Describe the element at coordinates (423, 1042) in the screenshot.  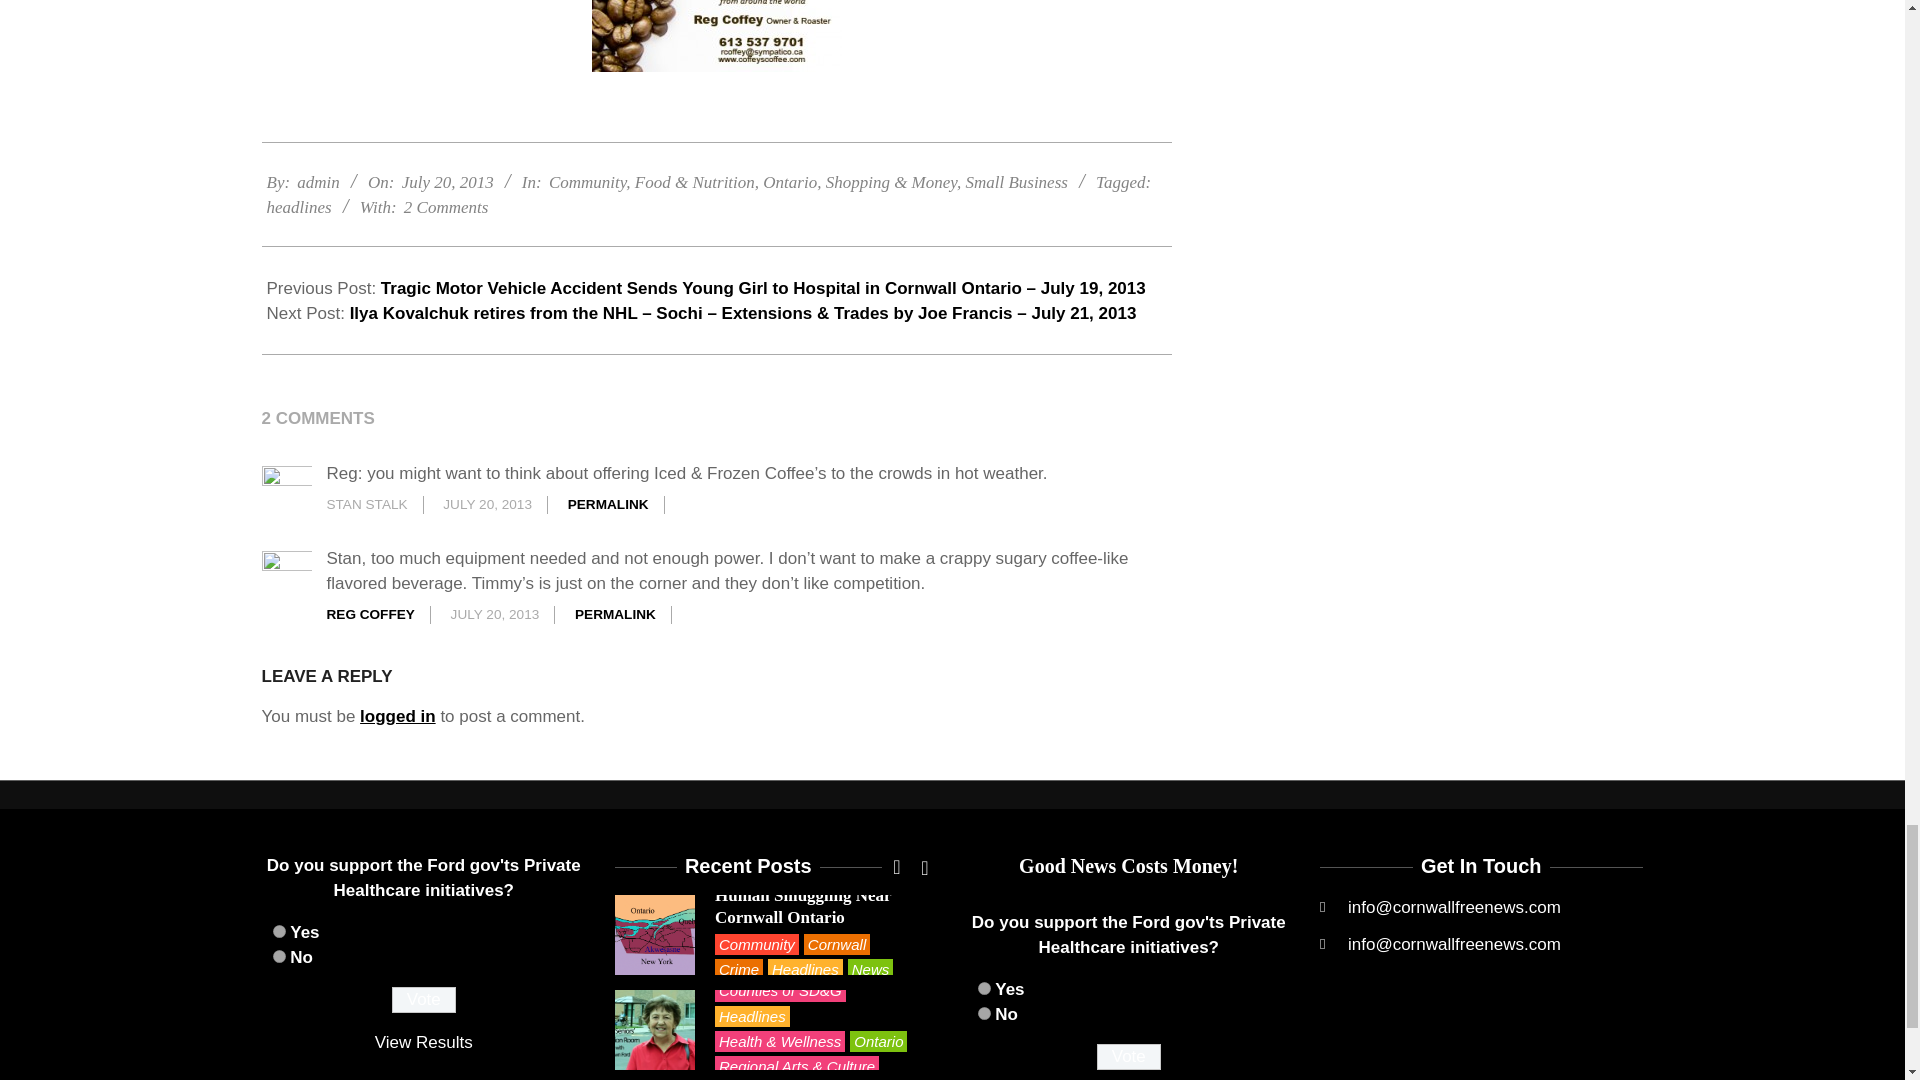
I see `View Results Of This Poll` at that location.